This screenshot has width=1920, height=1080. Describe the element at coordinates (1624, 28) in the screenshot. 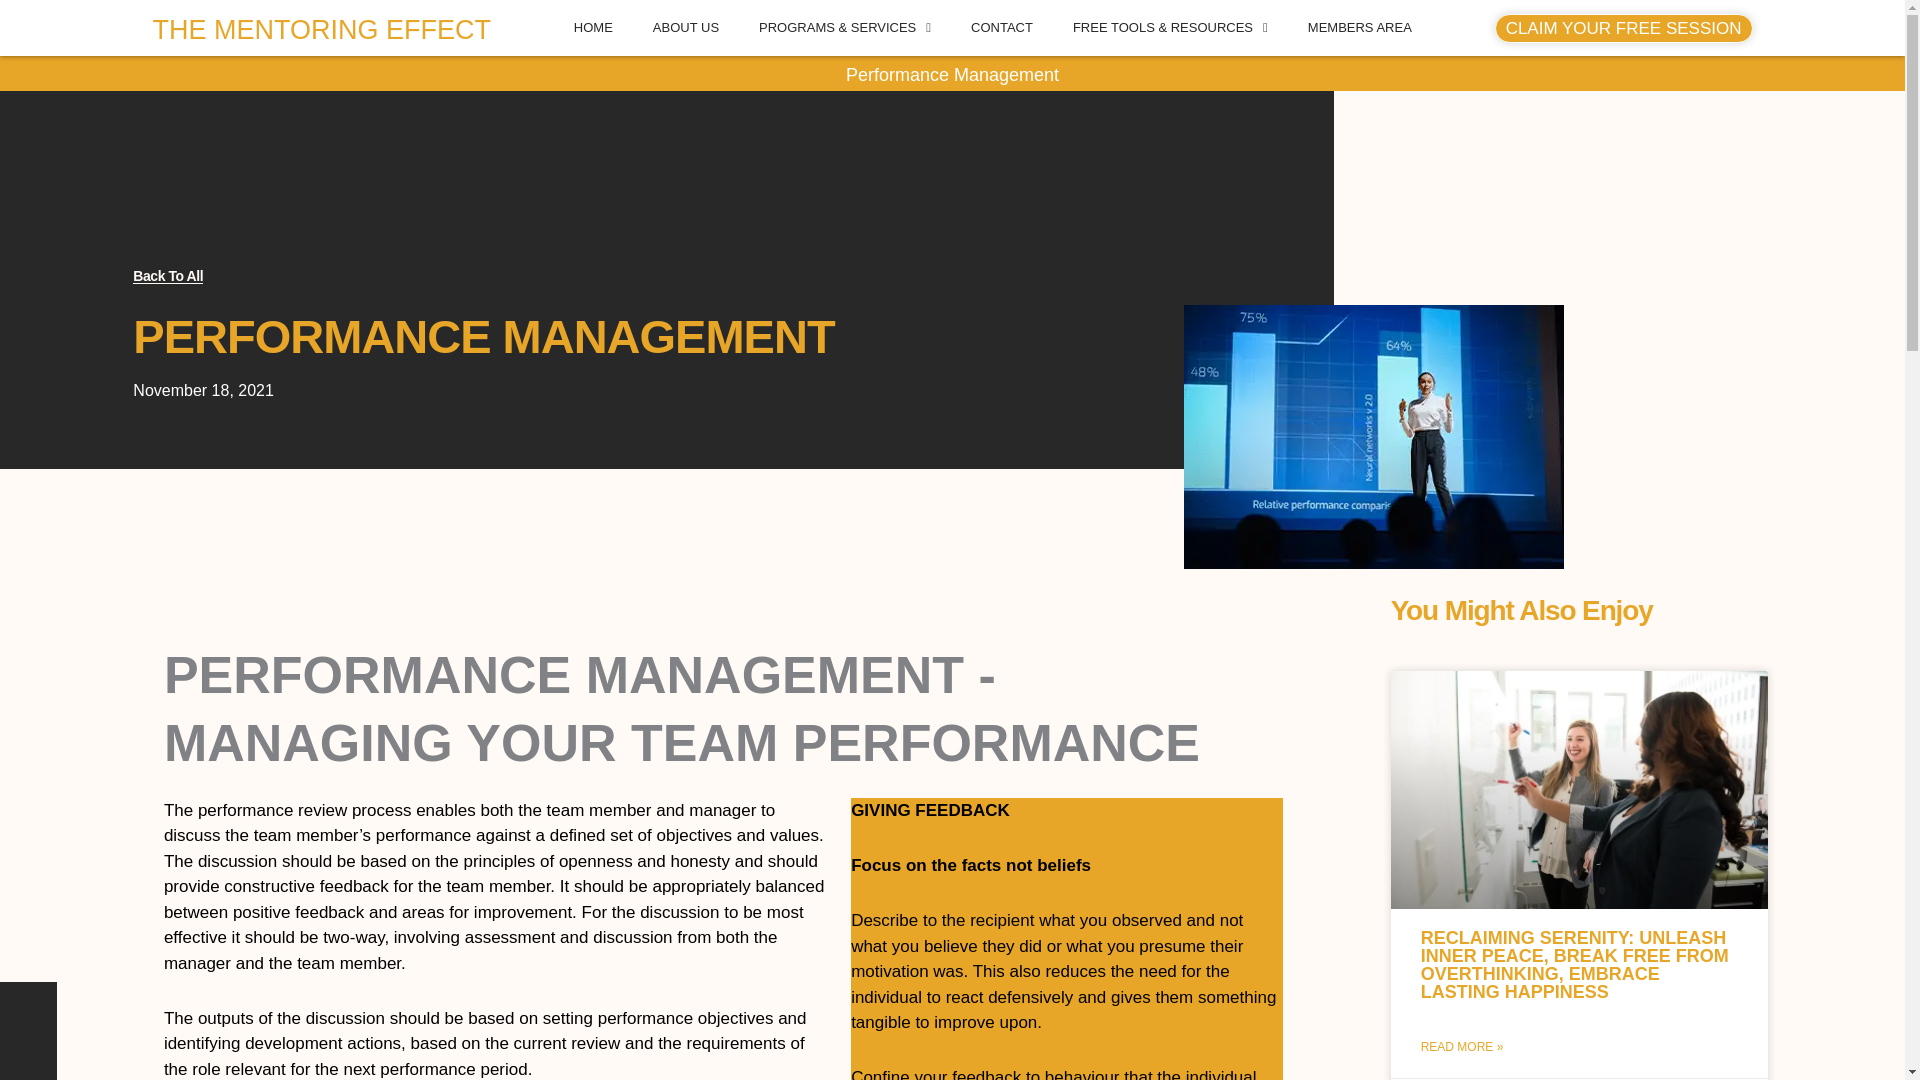

I see `CLAIM YOUR FREE SESSION` at that location.